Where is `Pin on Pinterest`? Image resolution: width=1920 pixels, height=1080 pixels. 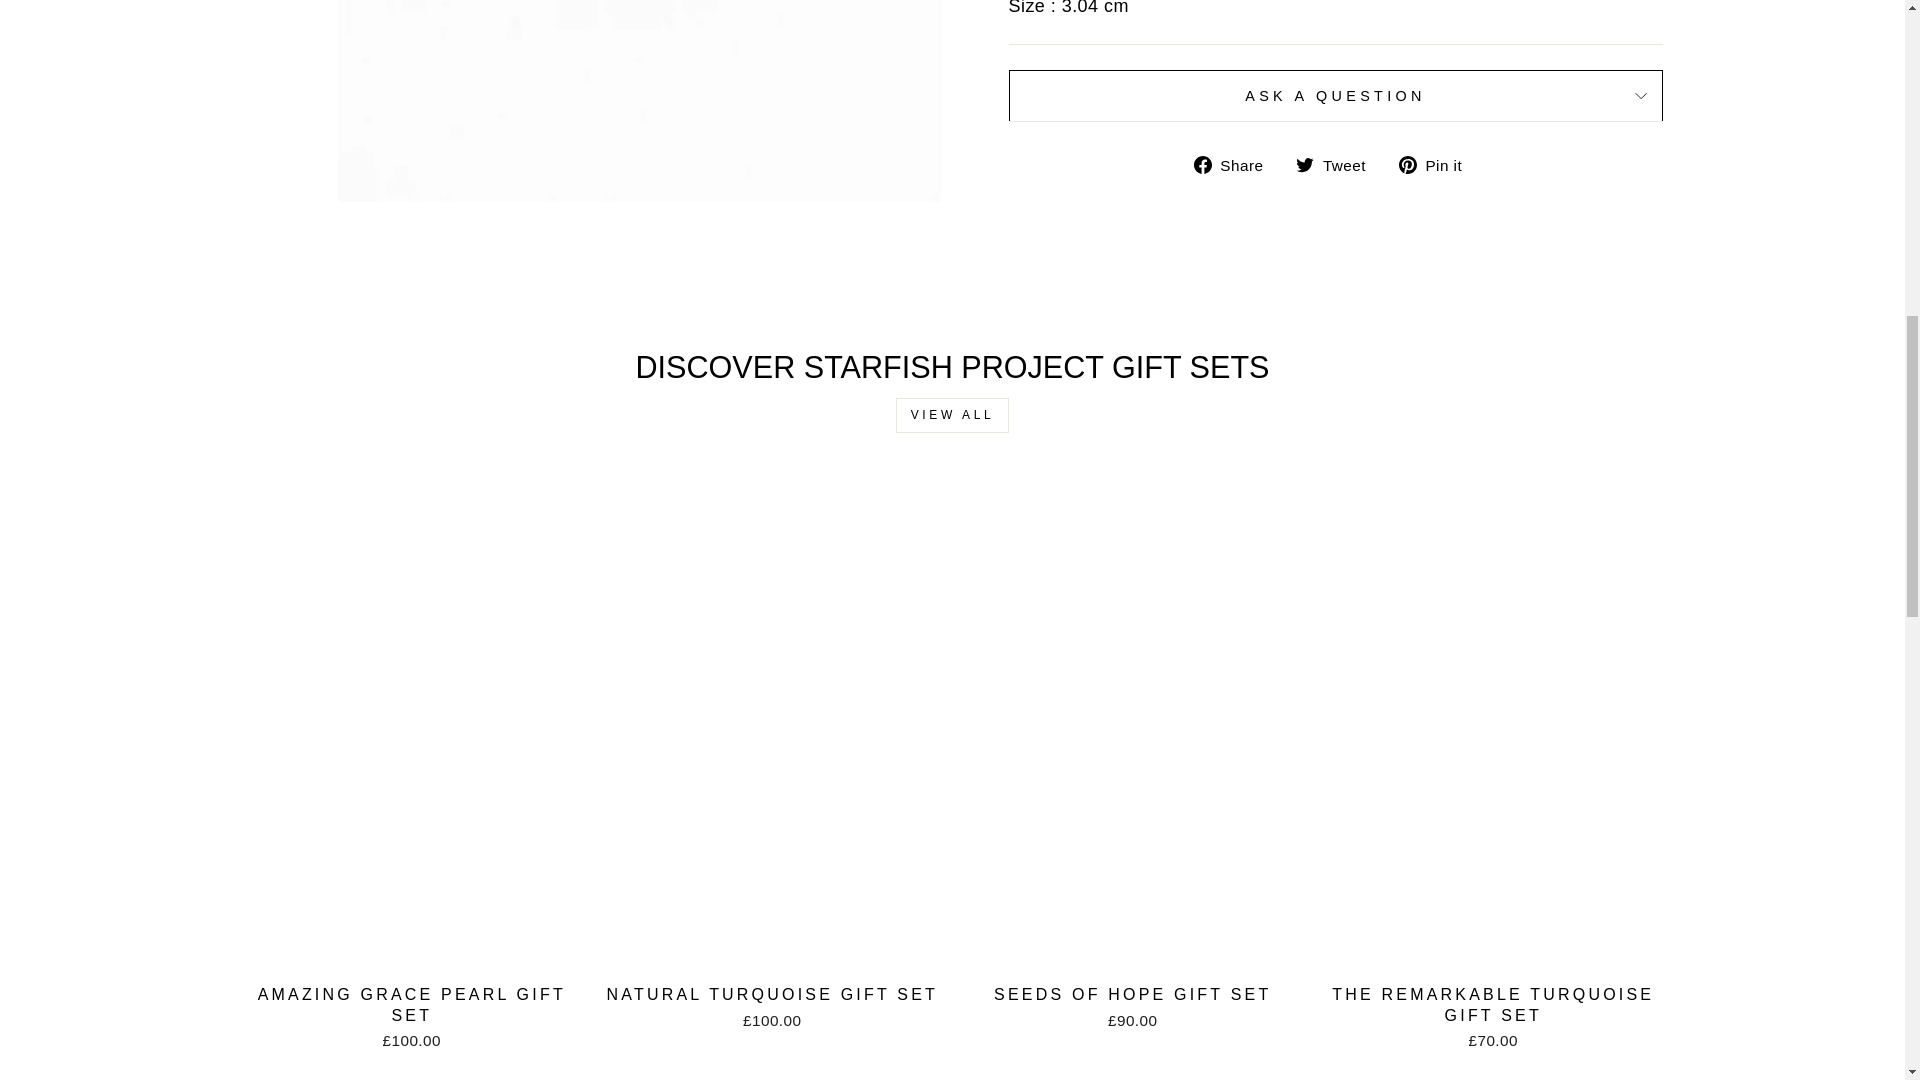
Pin on Pinterest is located at coordinates (1438, 164).